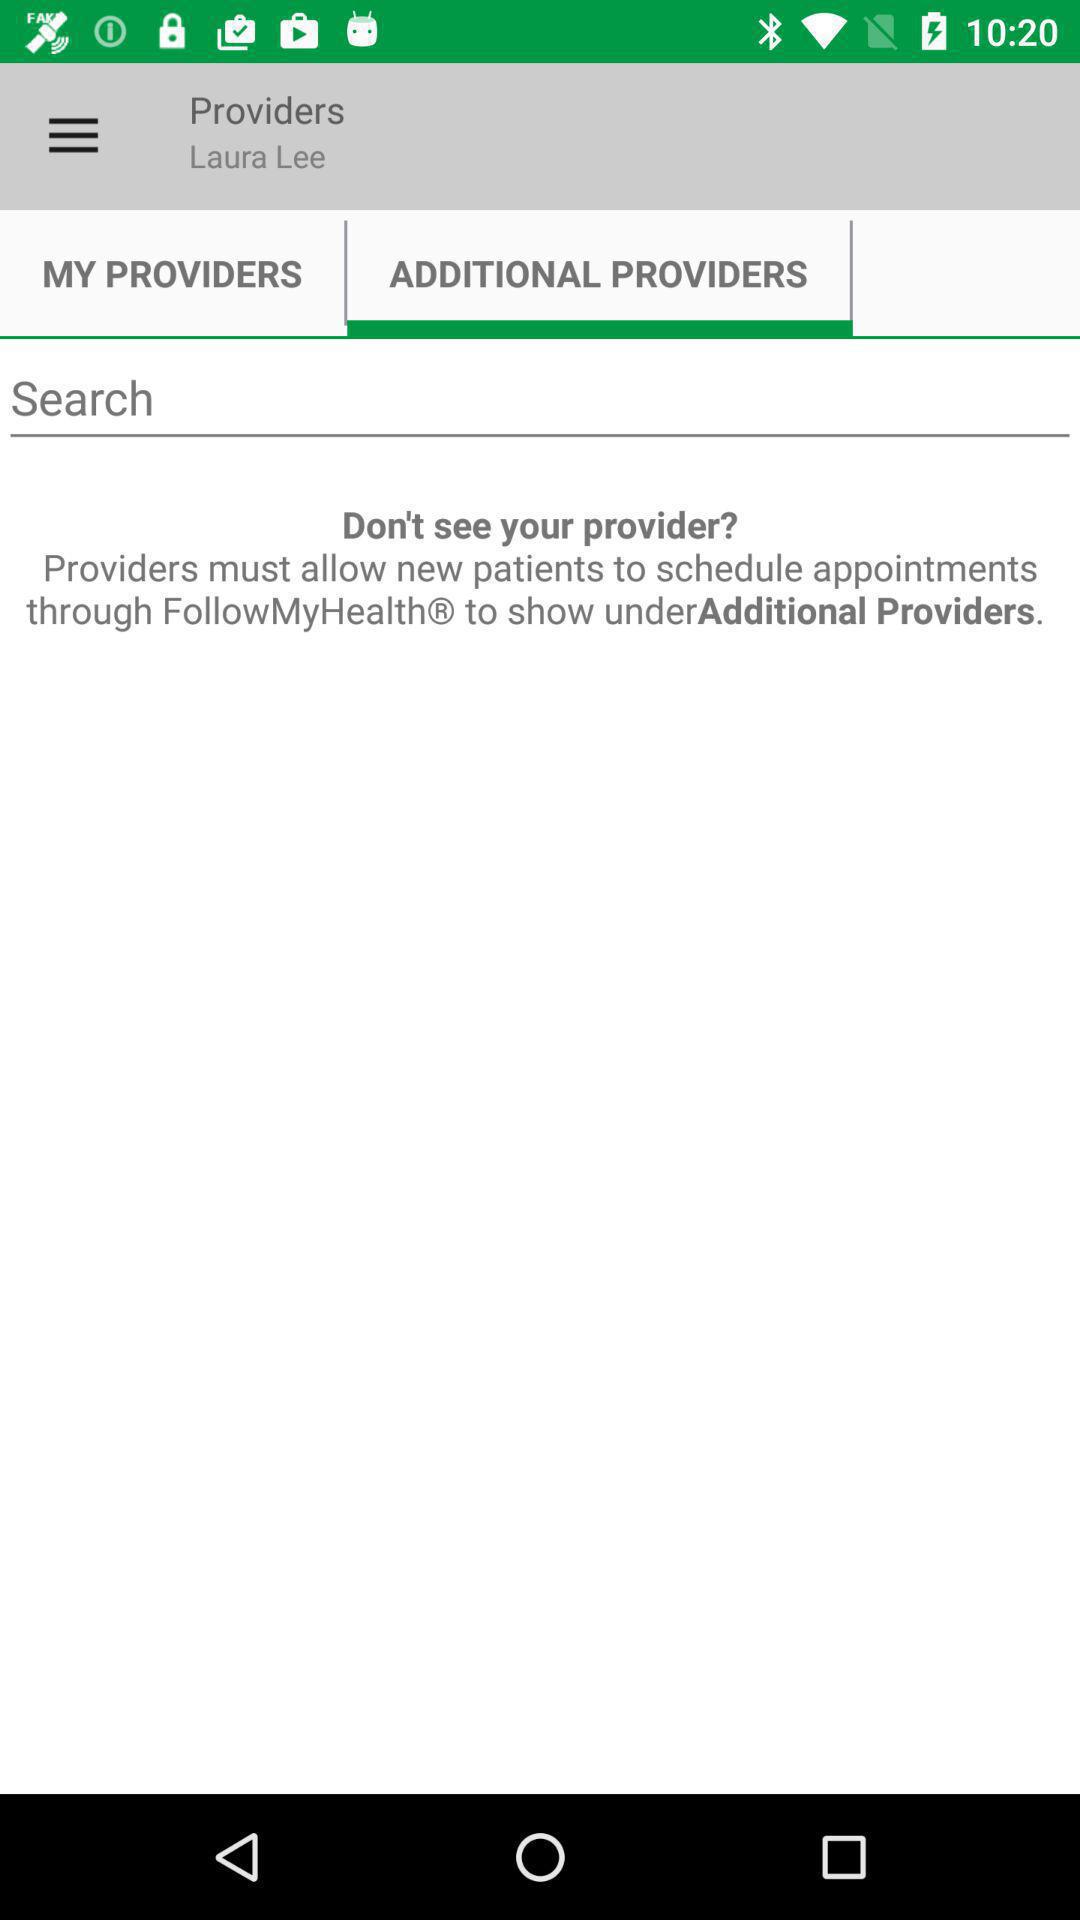 The width and height of the screenshot is (1080, 1920). What do you see at coordinates (540, 398) in the screenshot?
I see `press the item above don t see icon` at bounding box center [540, 398].